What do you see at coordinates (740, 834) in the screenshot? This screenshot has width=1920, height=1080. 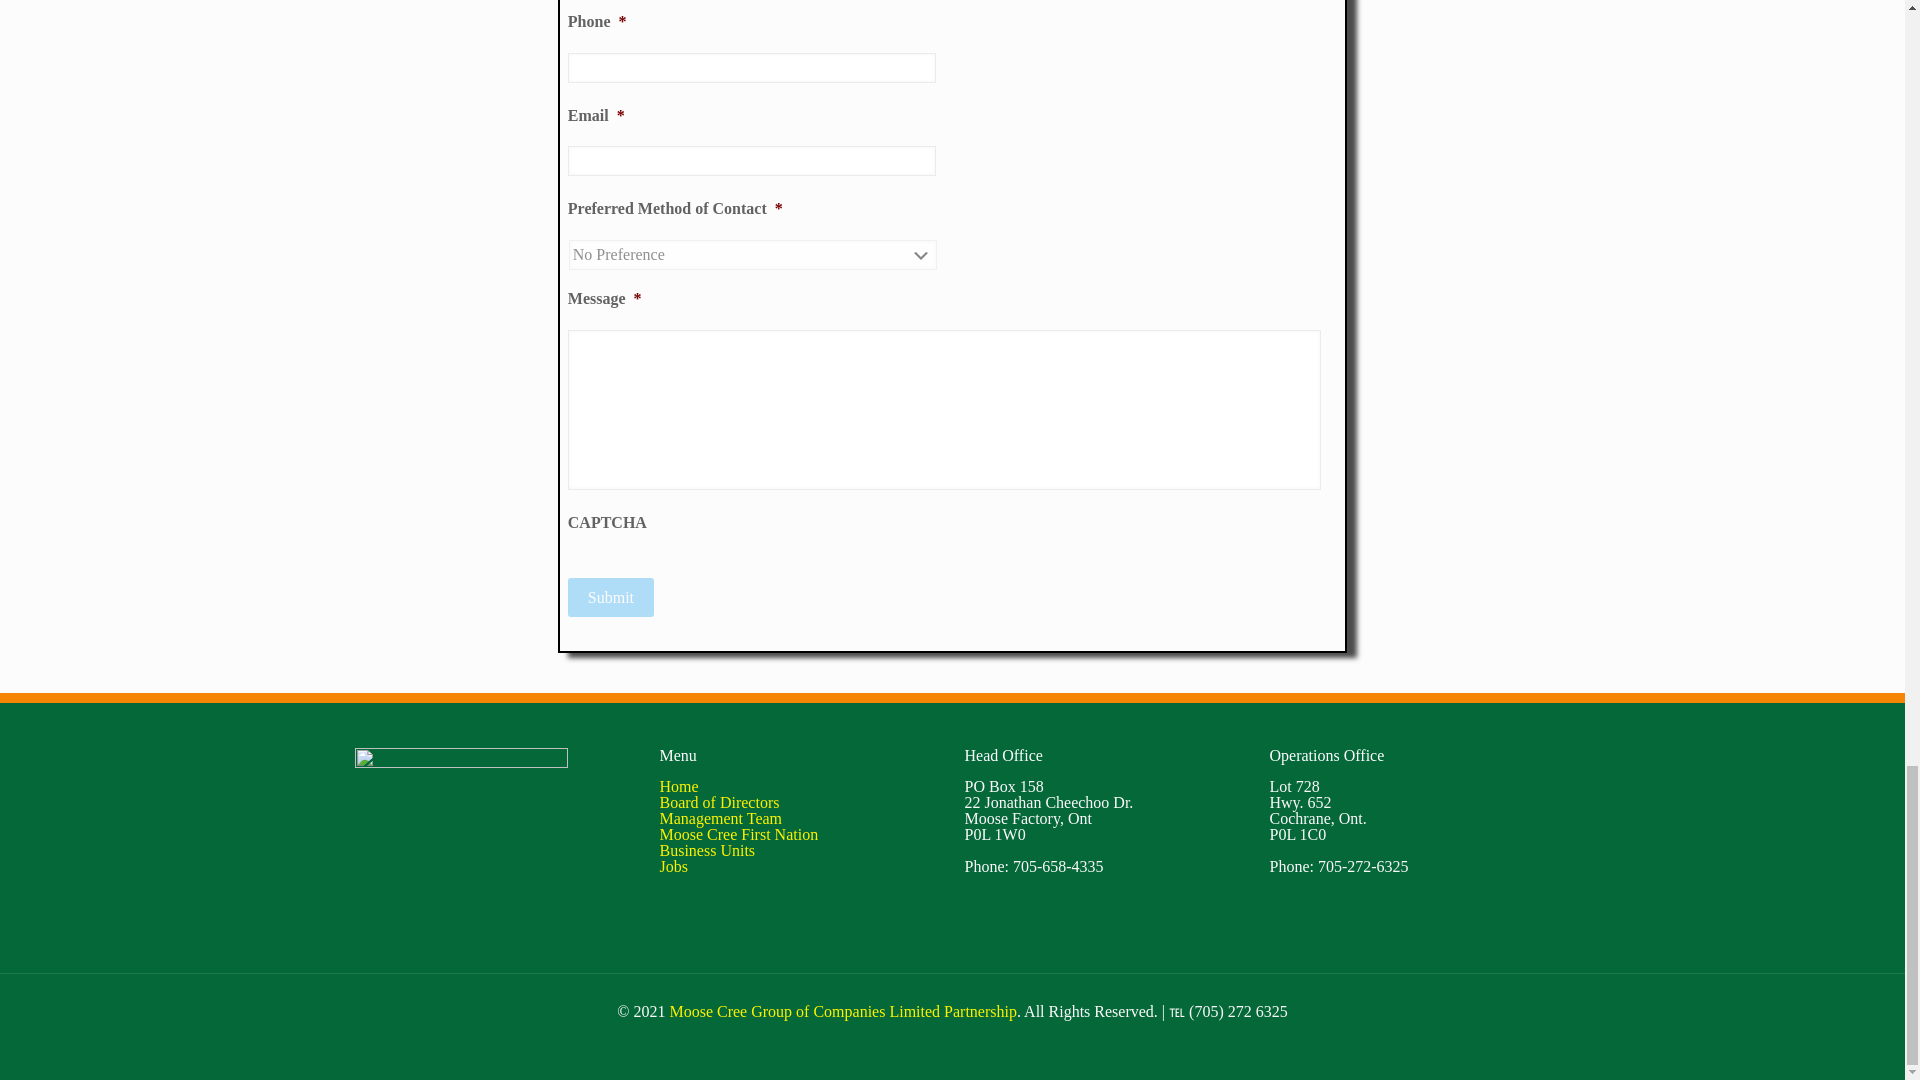 I see `Moose Cree First Nation` at bounding box center [740, 834].